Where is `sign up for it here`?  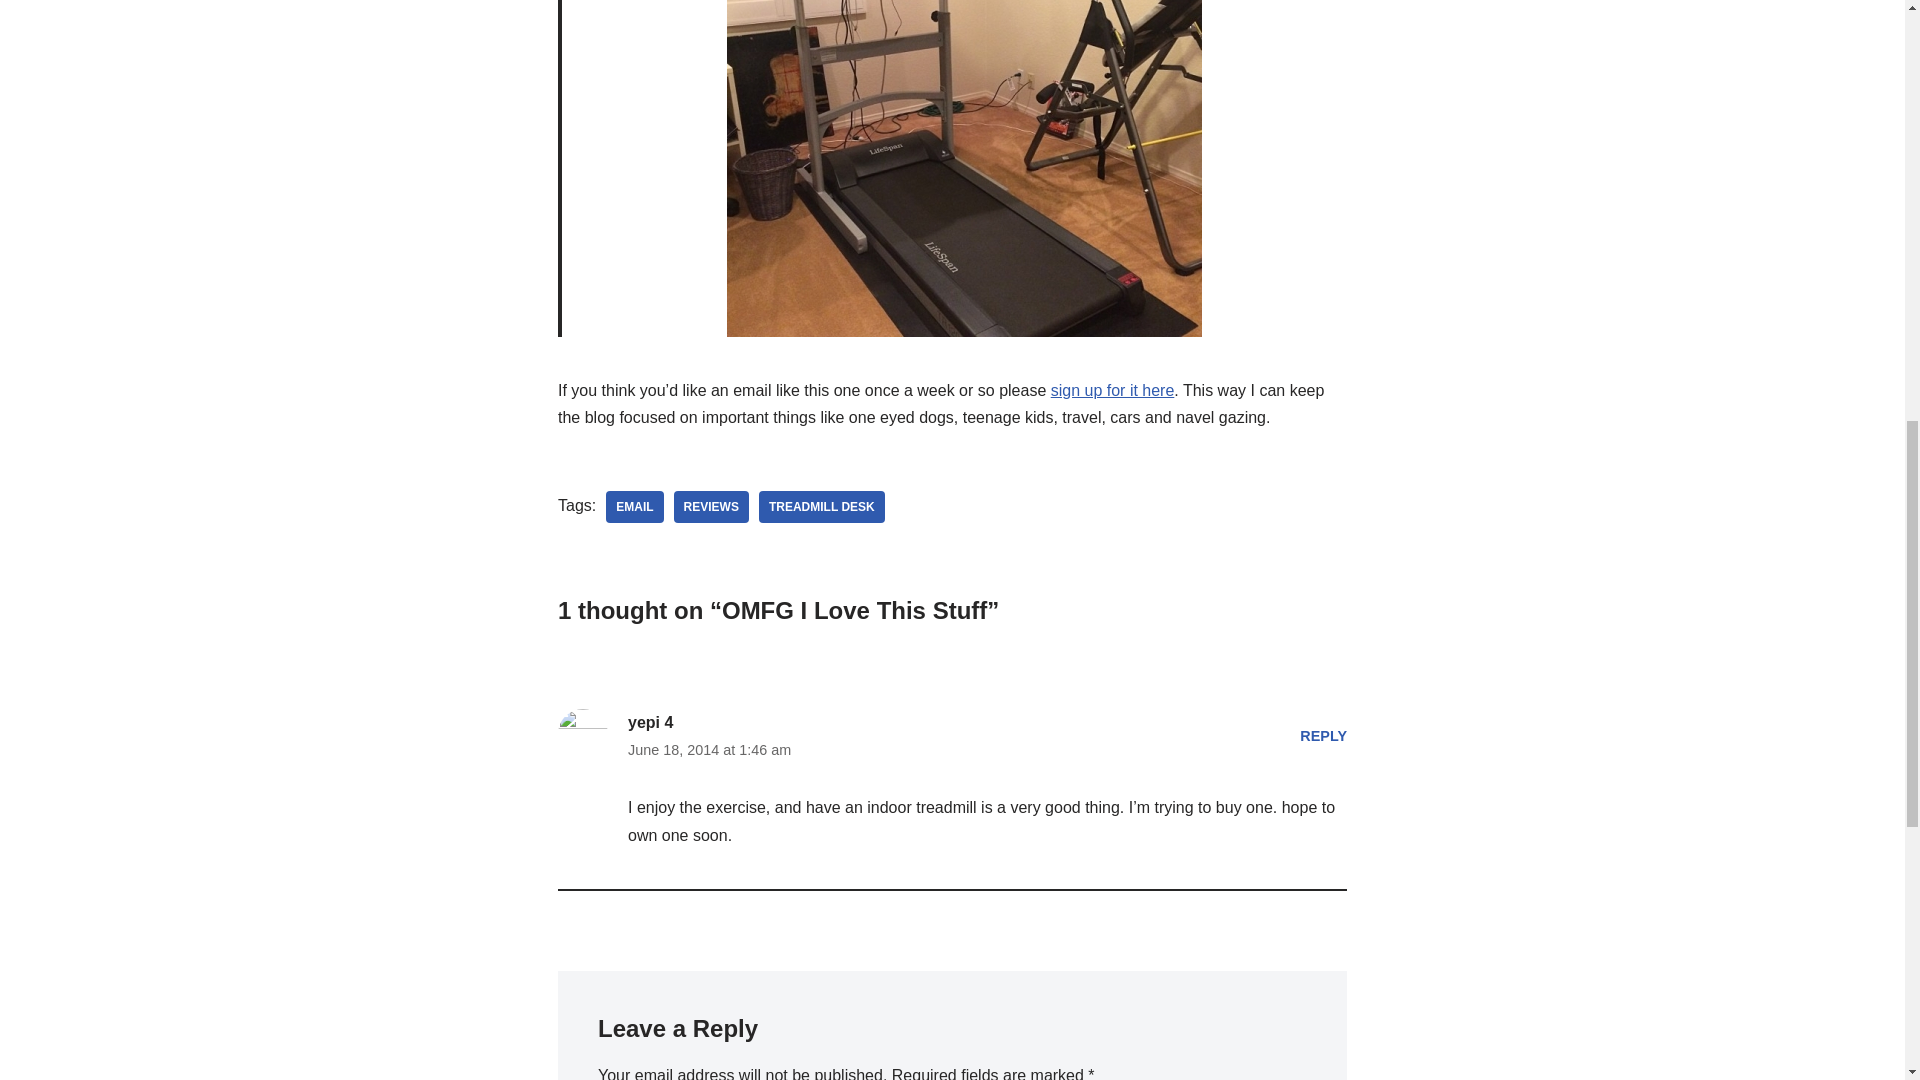
sign up for it here is located at coordinates (1112, 390).